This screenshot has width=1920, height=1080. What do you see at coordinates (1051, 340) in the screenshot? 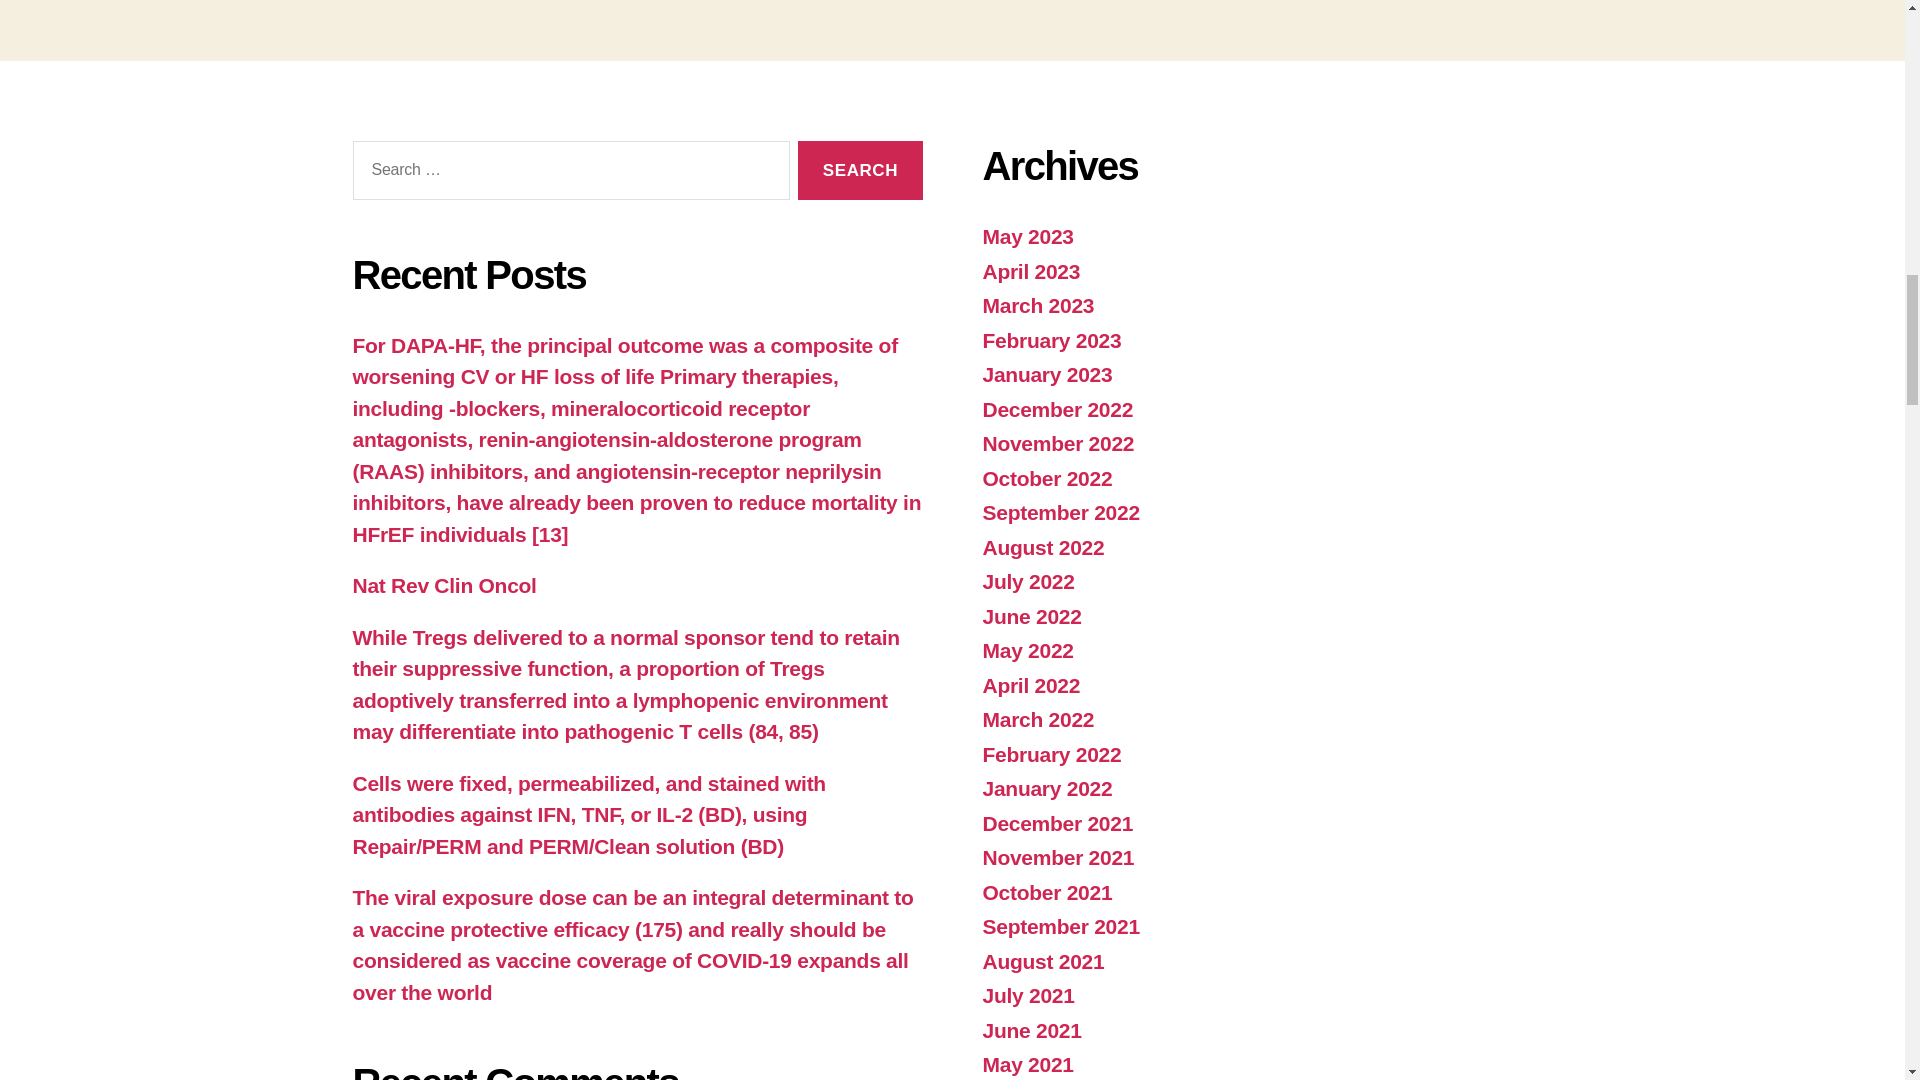
I see `February 2023` at bounding box center [1051, 340].